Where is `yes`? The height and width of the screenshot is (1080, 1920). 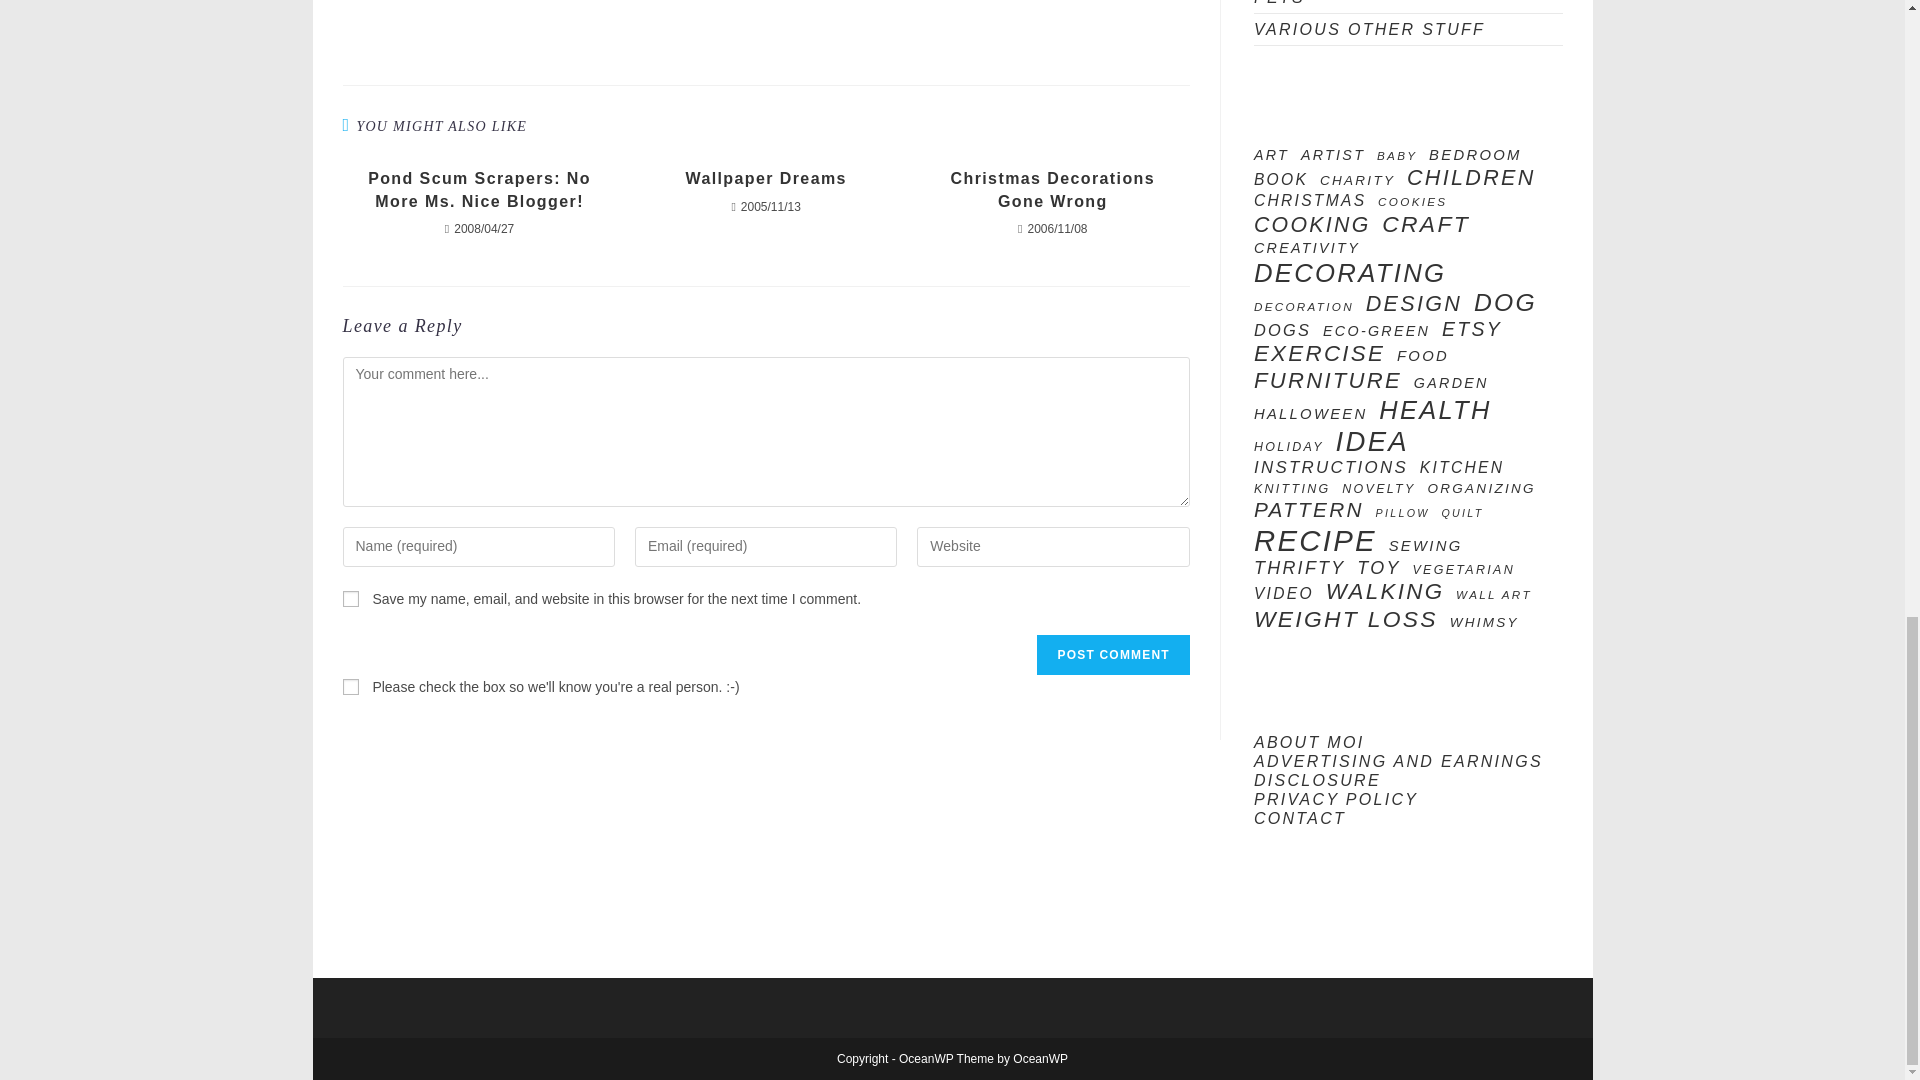 yes is located at coordinates (349, 598).